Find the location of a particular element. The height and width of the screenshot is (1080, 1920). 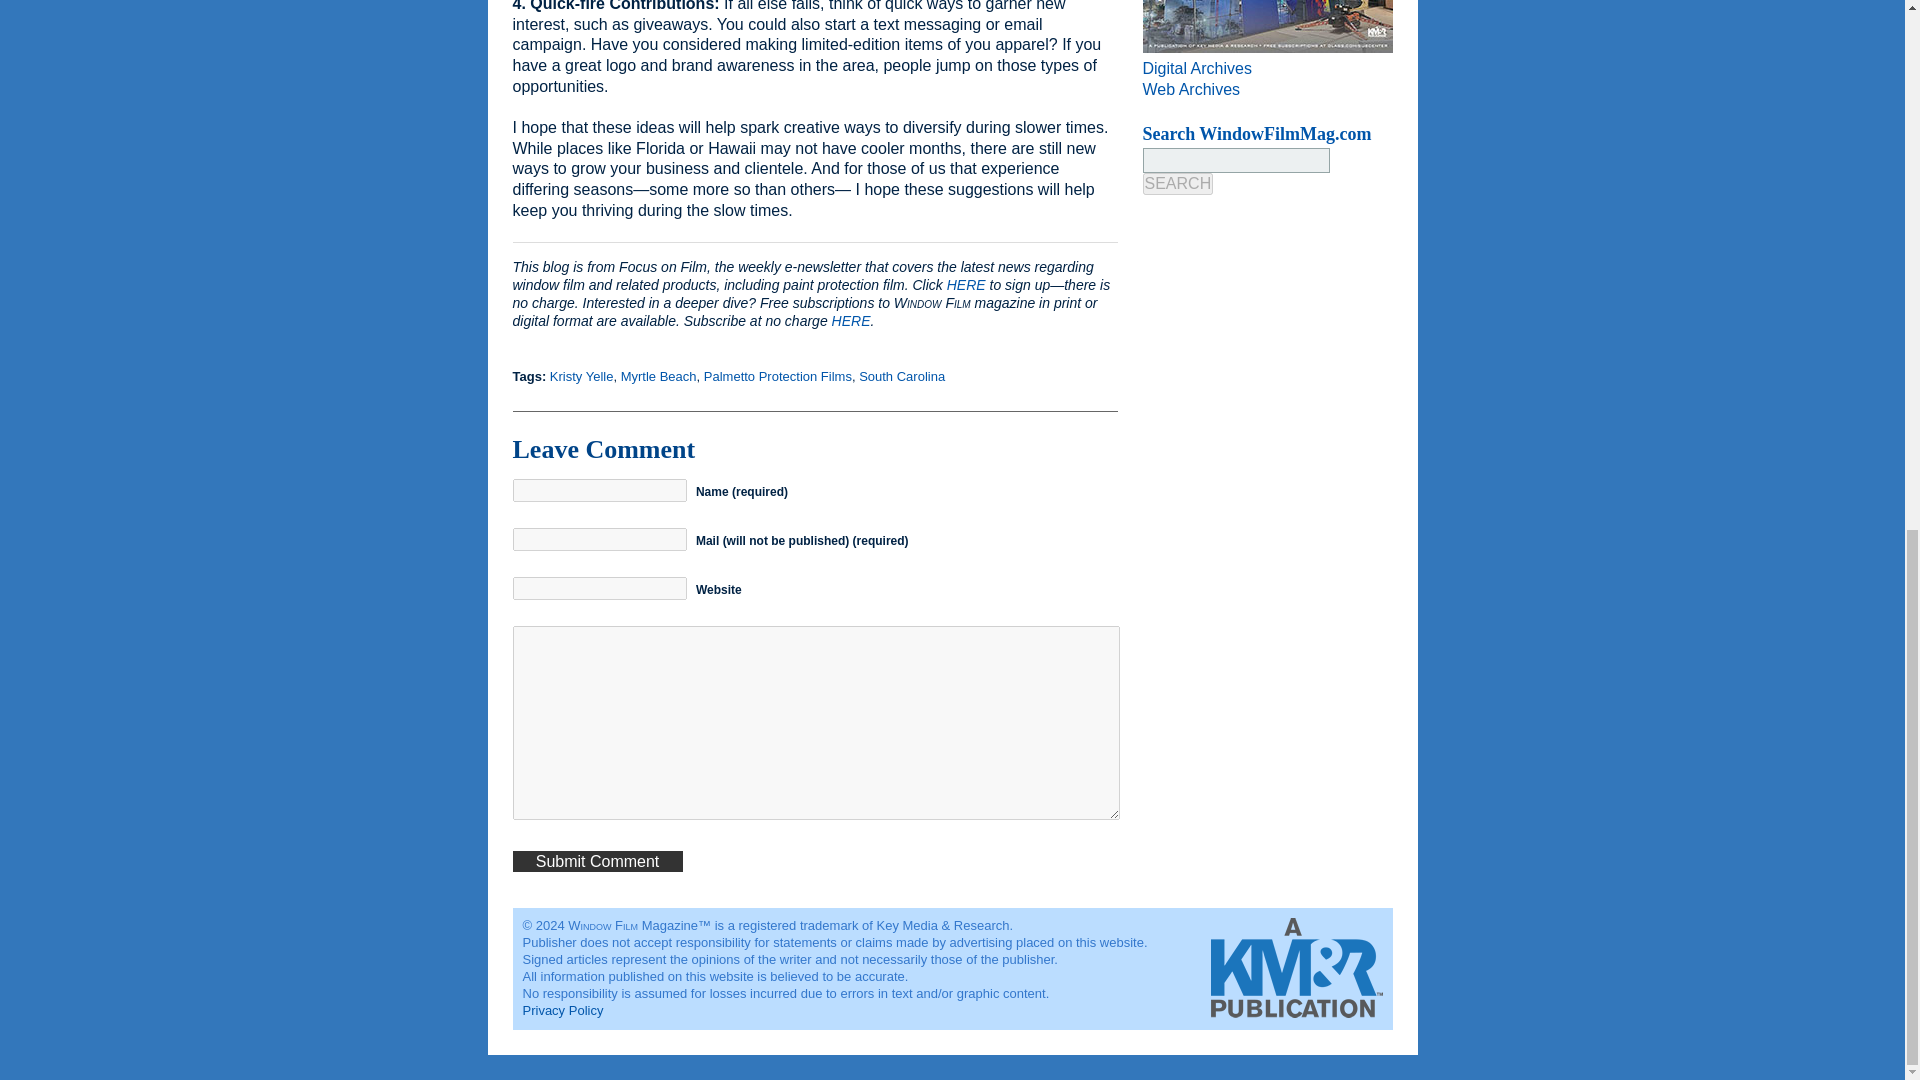

South Carolina is located at coordinates (901, 376).